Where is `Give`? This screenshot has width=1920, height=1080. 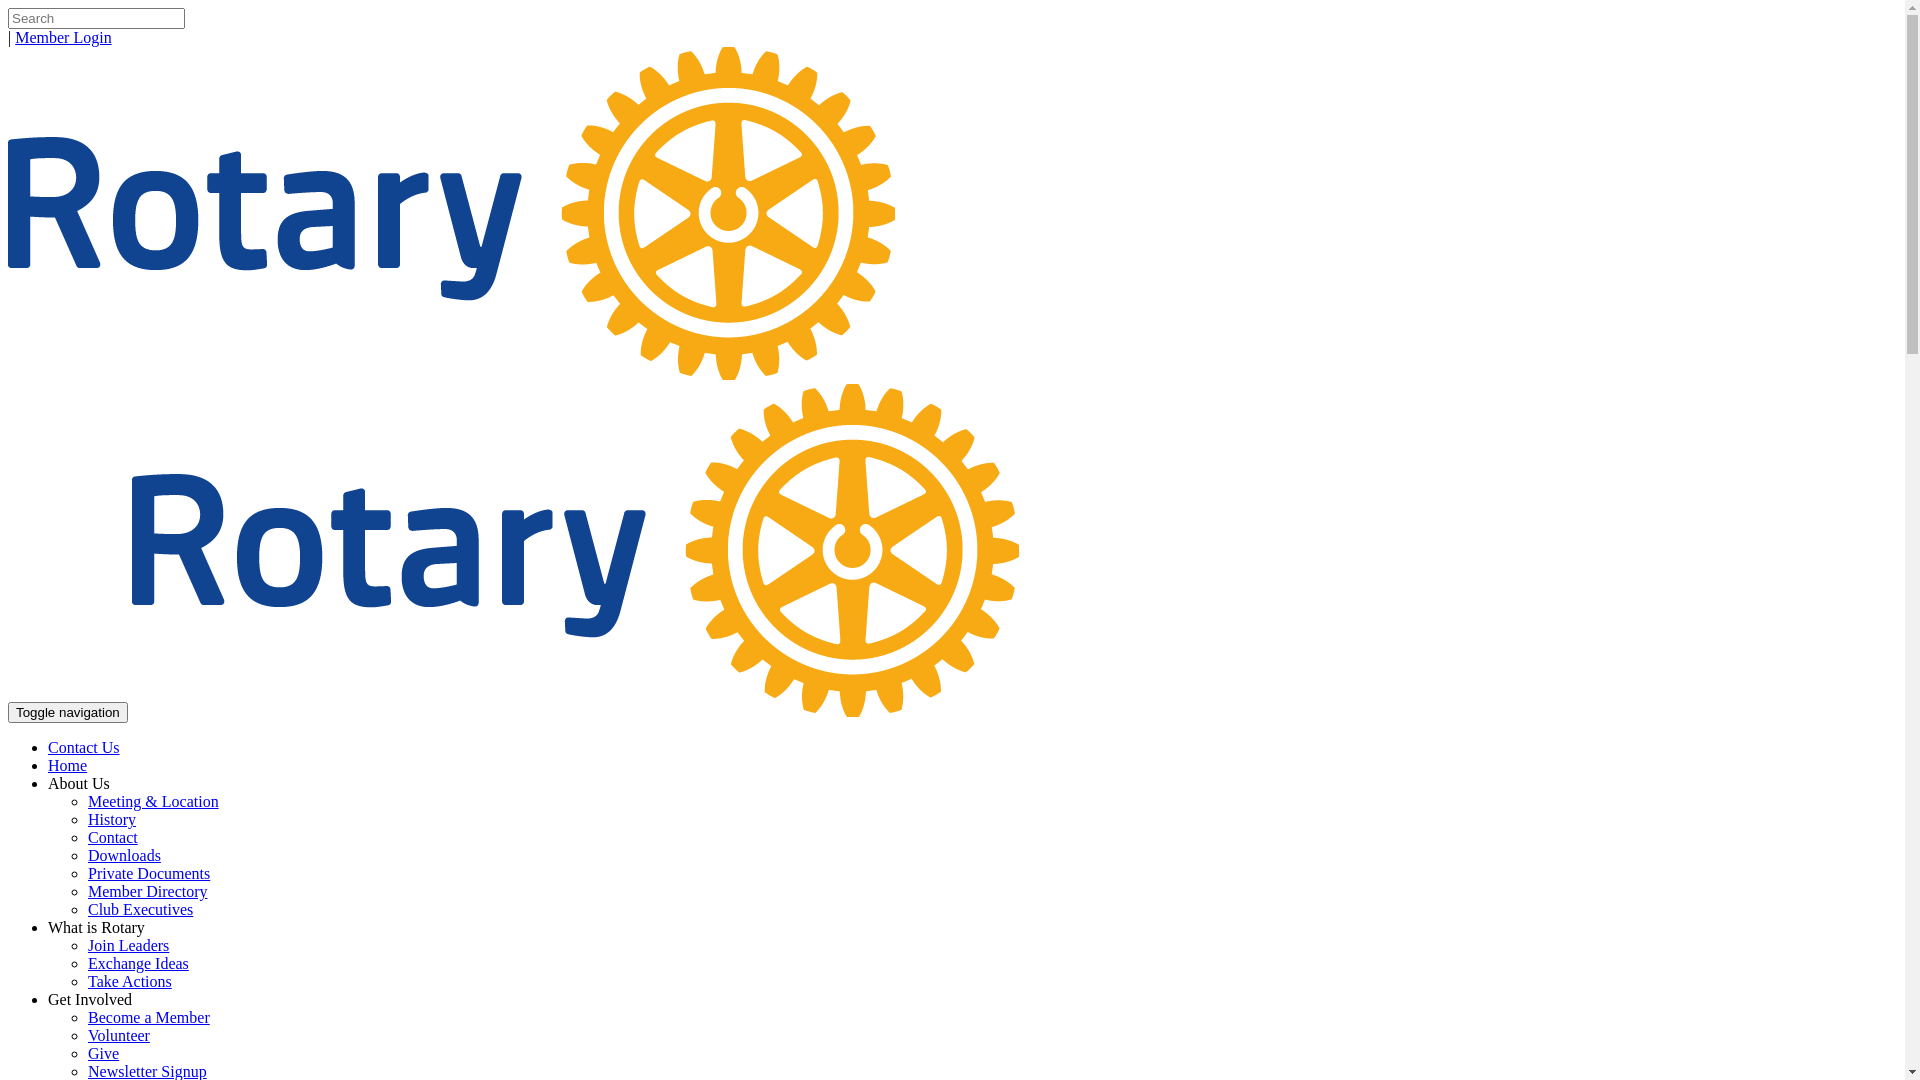
Give is located at coordinates (104, 1054).